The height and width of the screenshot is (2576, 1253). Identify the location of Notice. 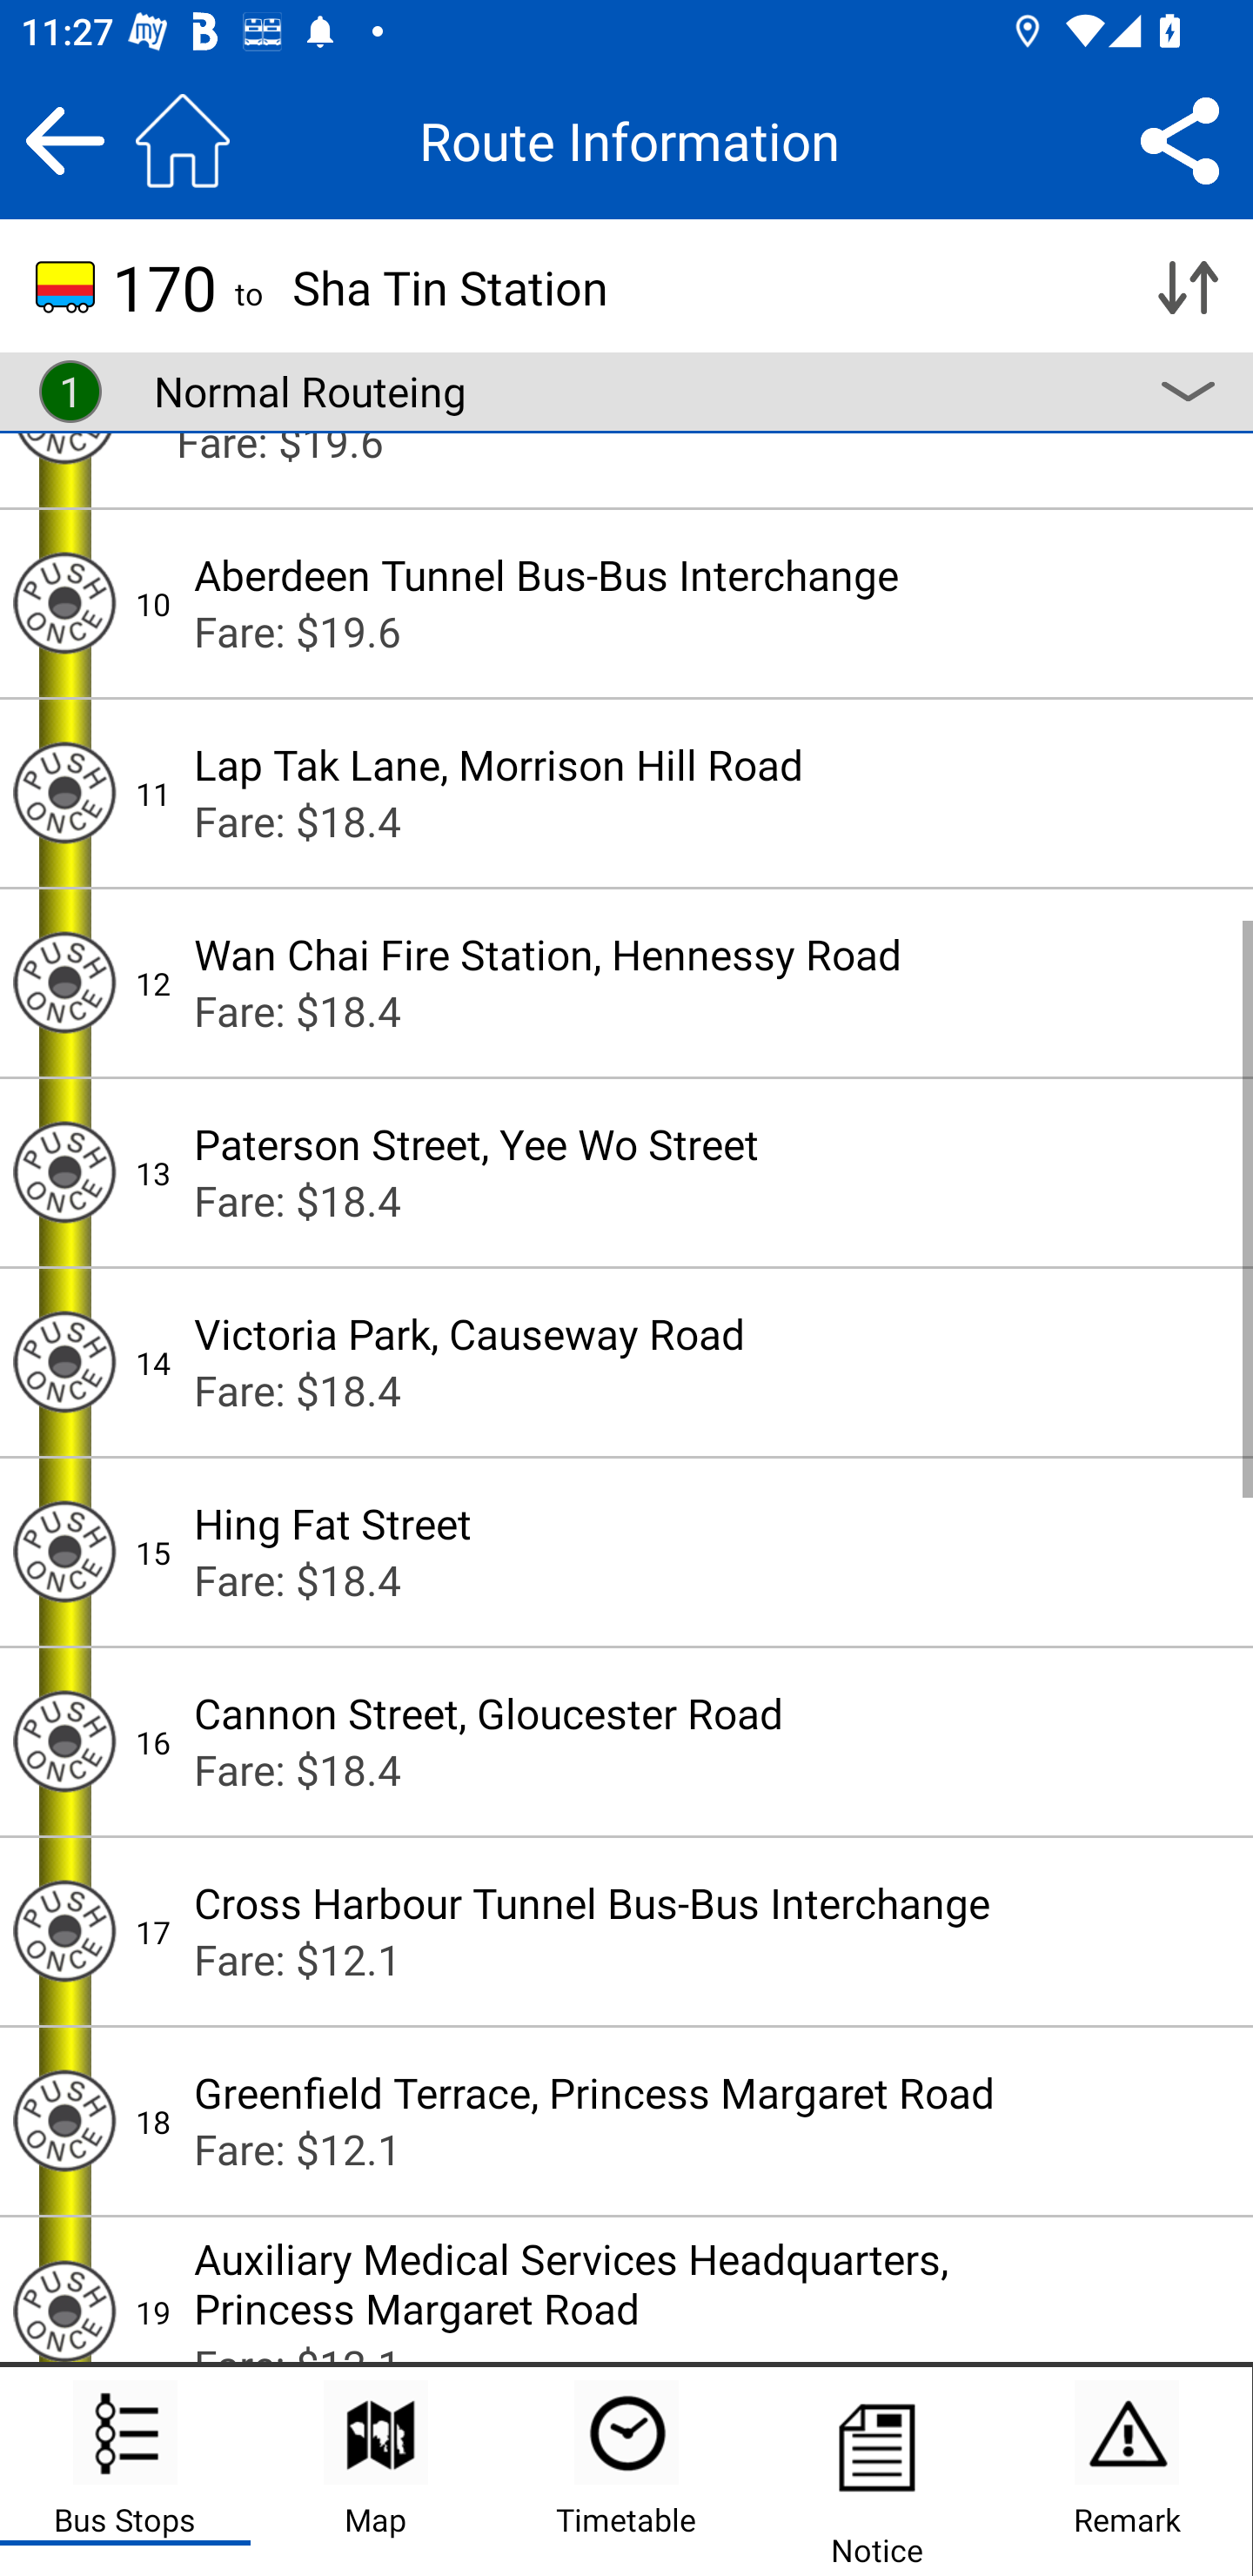
(877, 2472).